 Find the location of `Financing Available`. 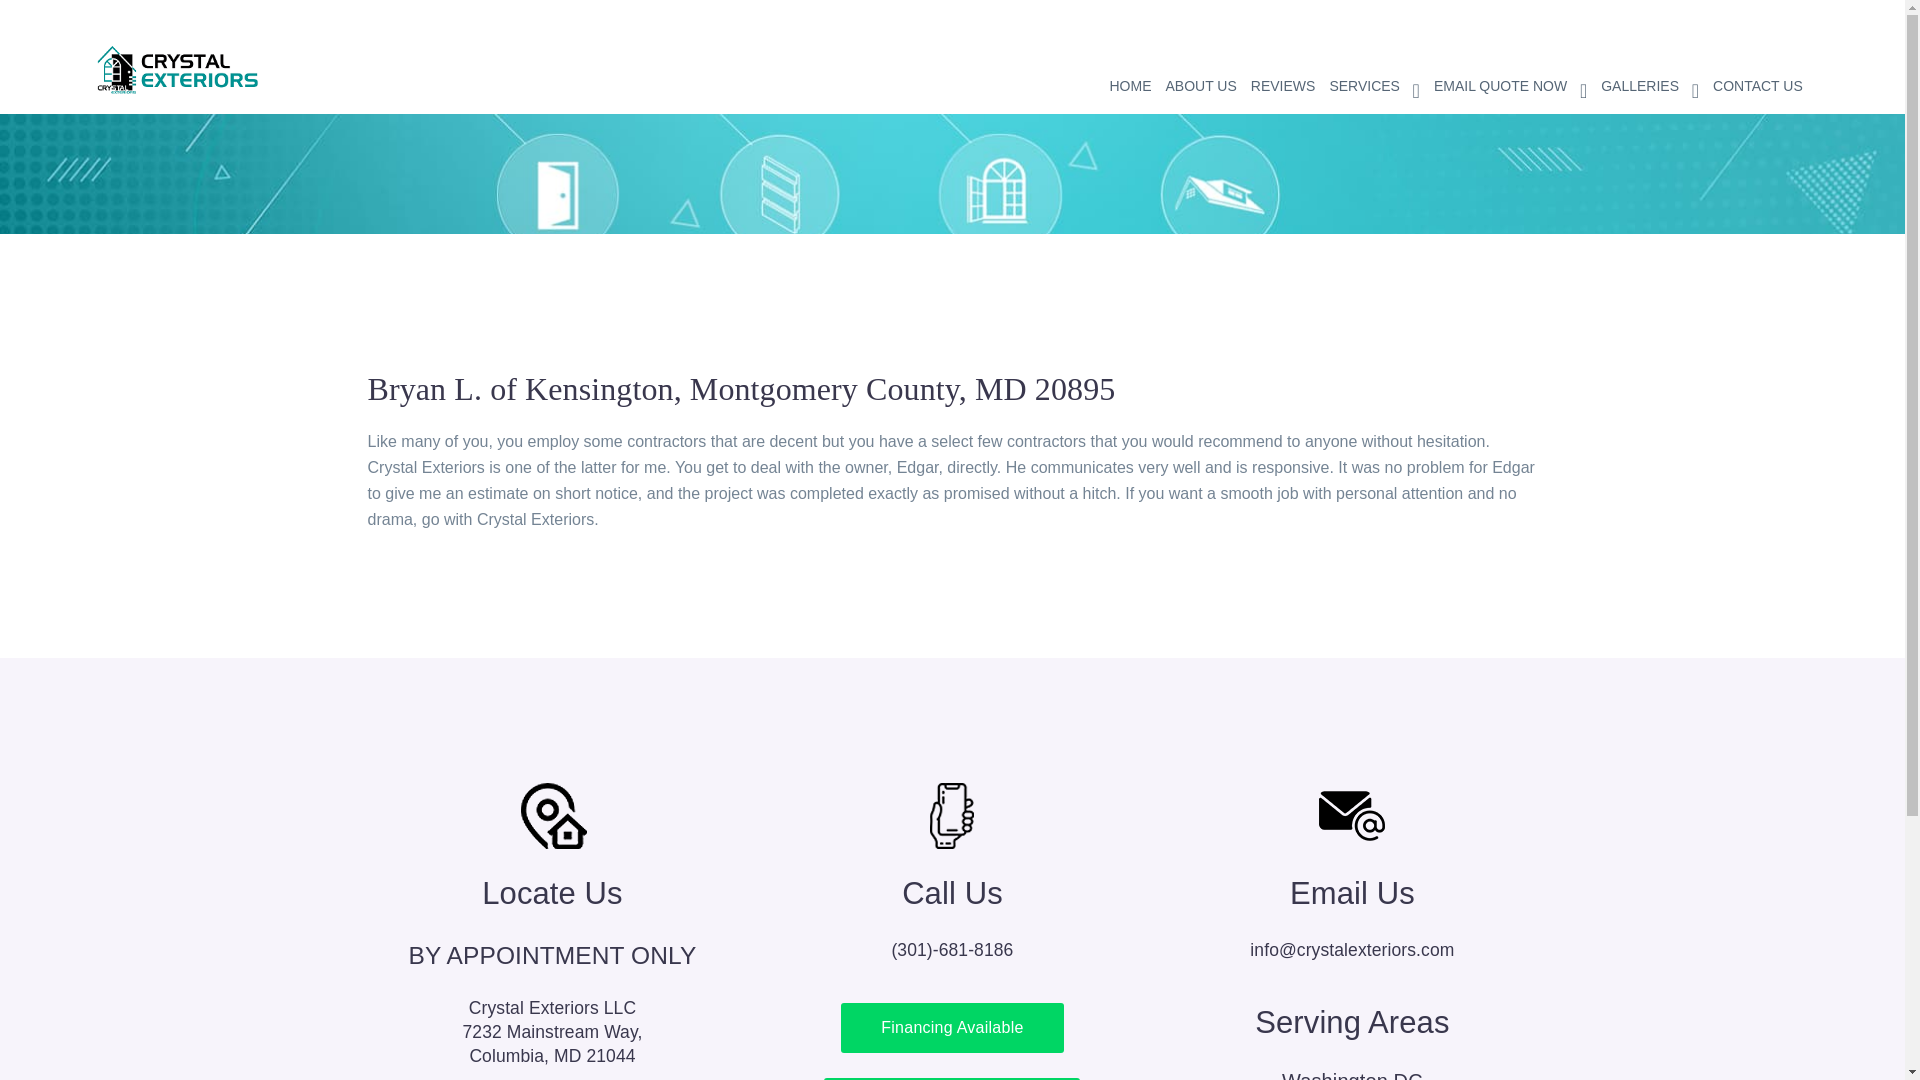

Financing Available is located at coordinates (179, 68).